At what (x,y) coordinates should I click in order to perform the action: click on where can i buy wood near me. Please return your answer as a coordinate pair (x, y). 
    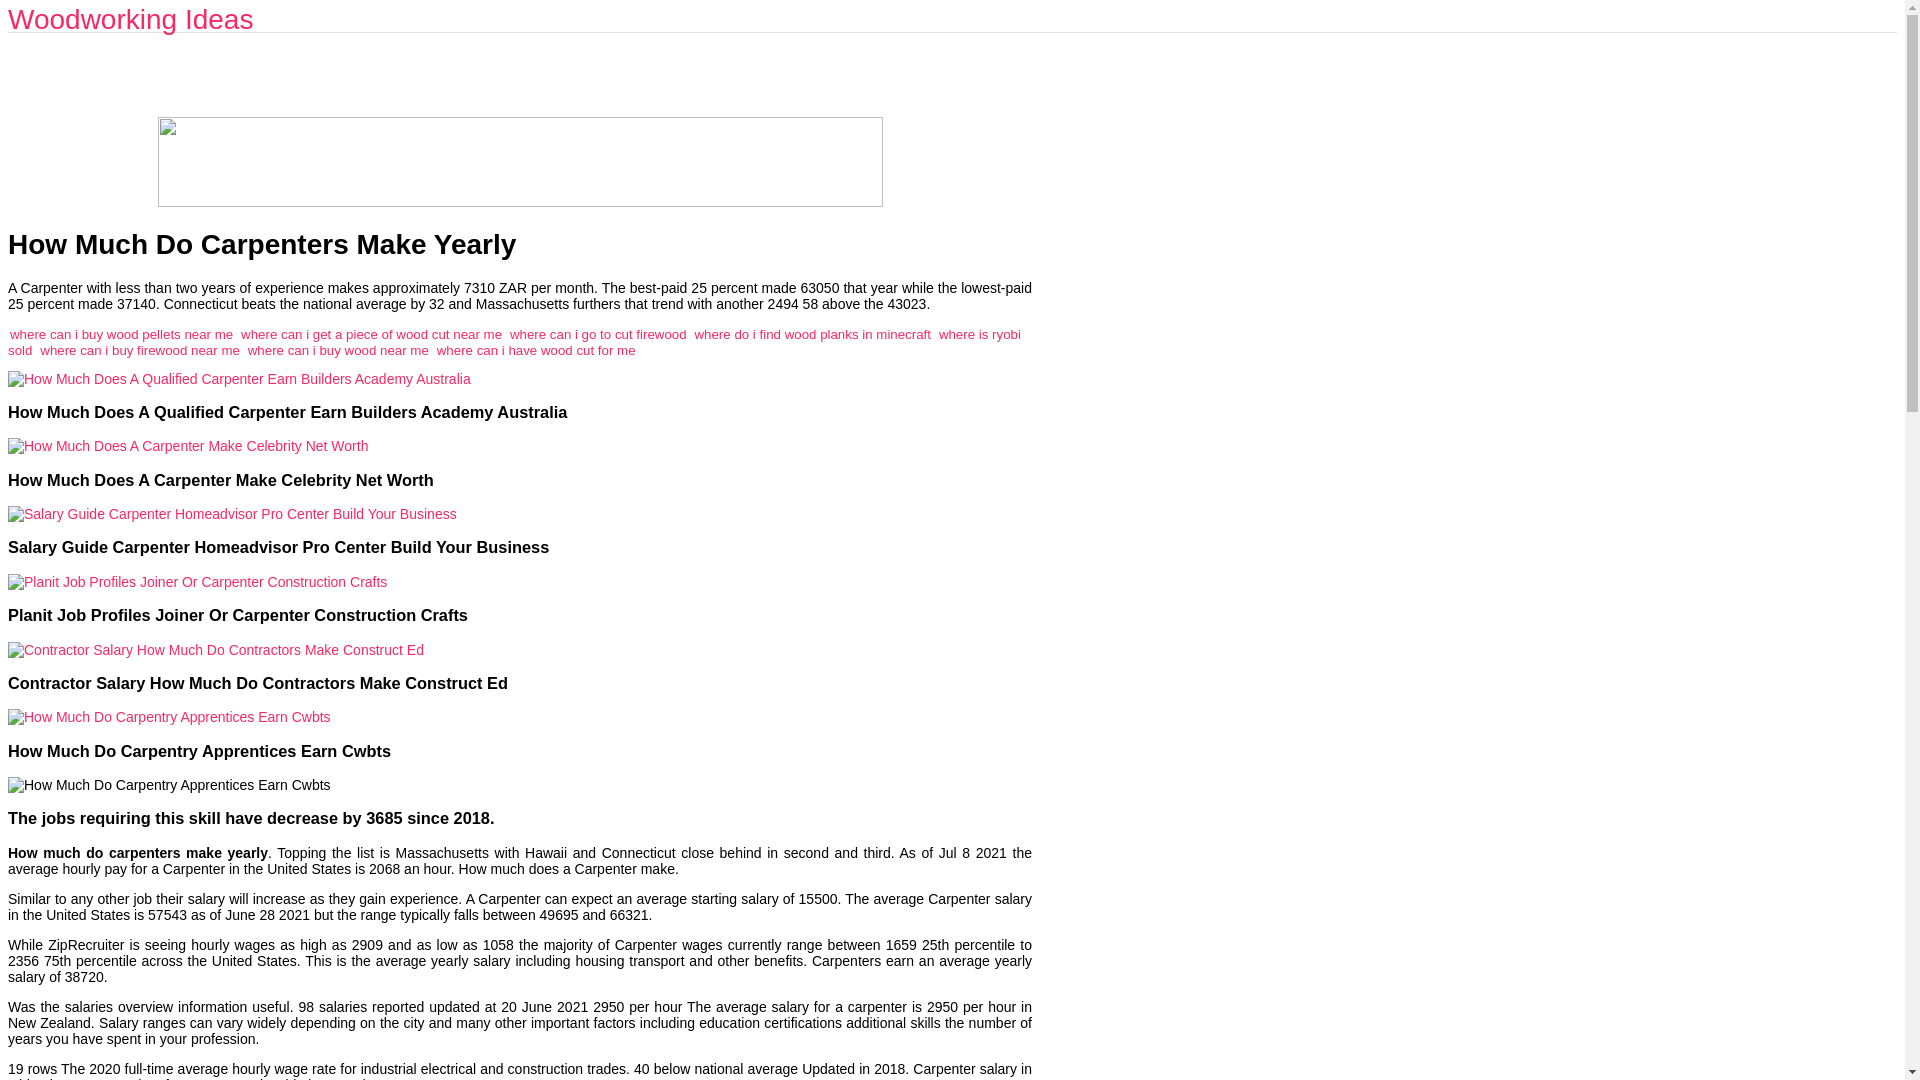
    Looking at the image, I should click on (338, 350).